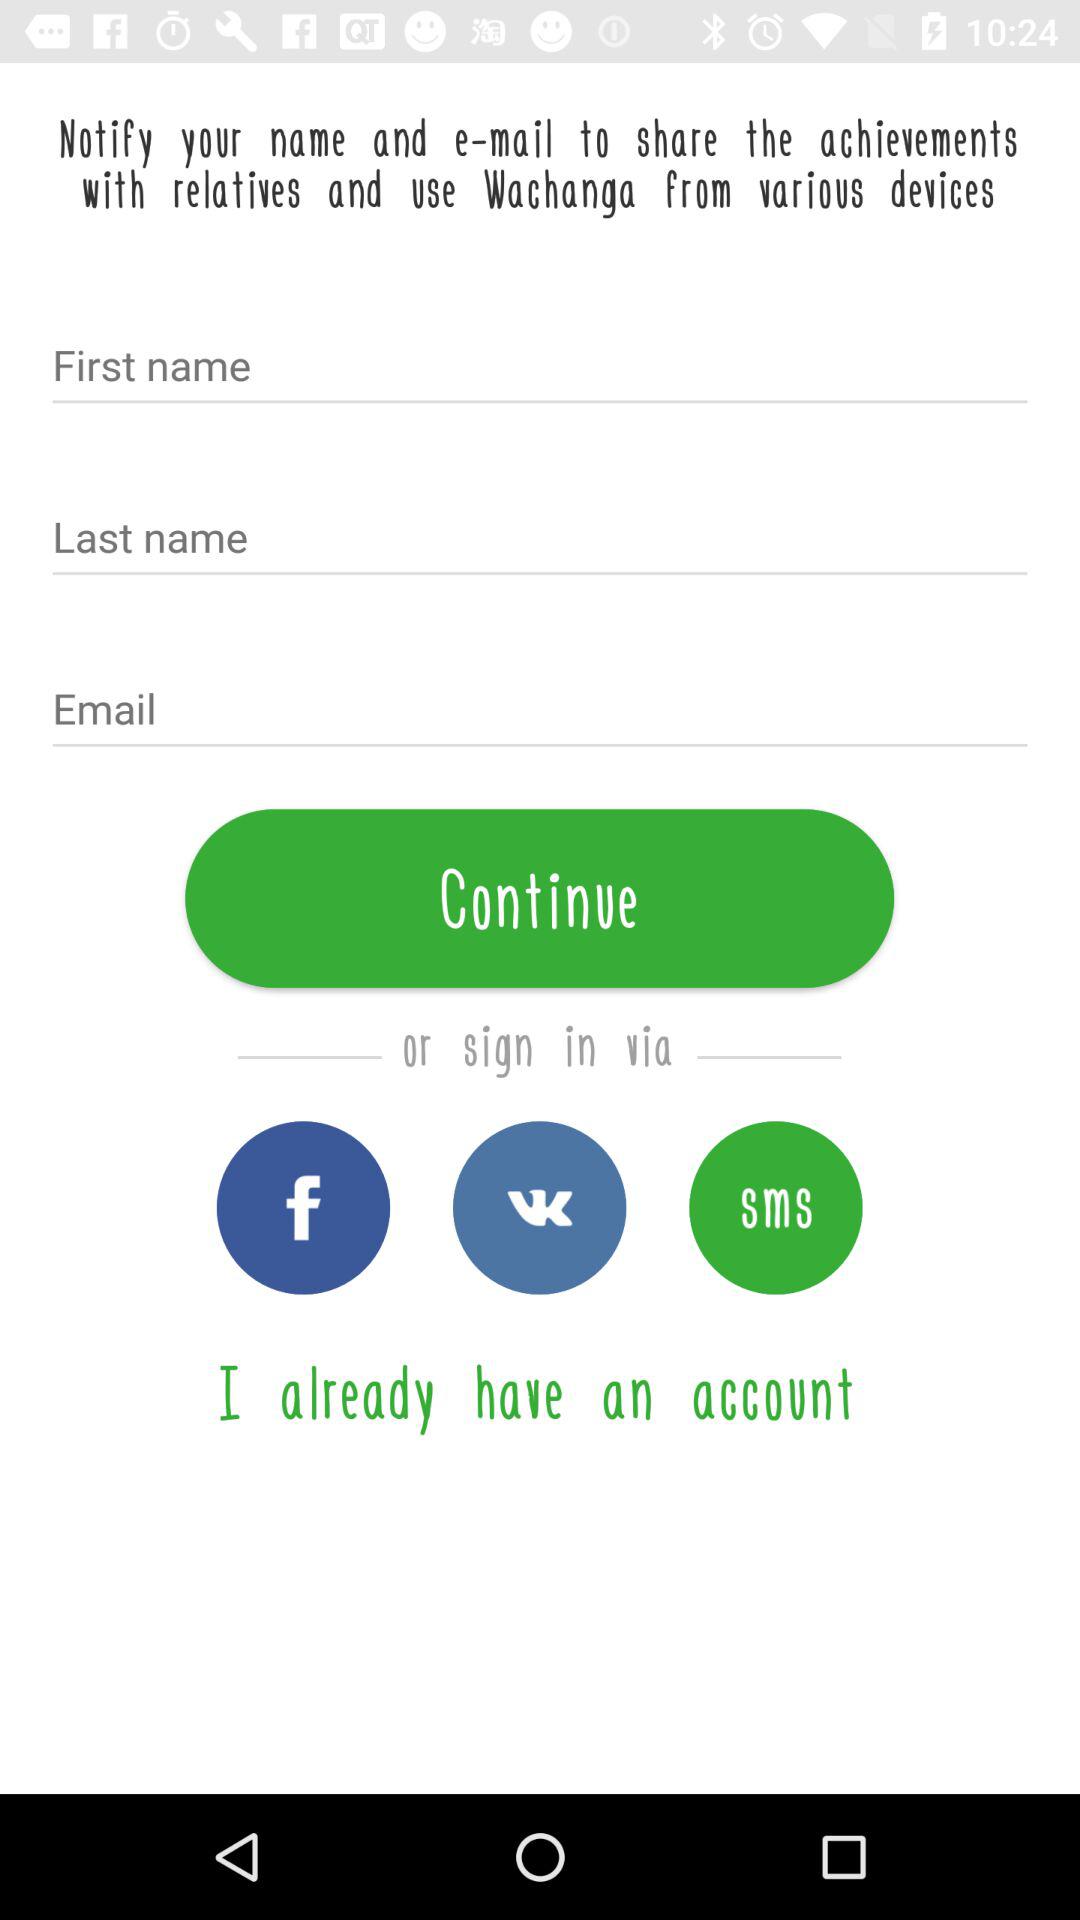  I want to click on enter email address, so click(540, 711).